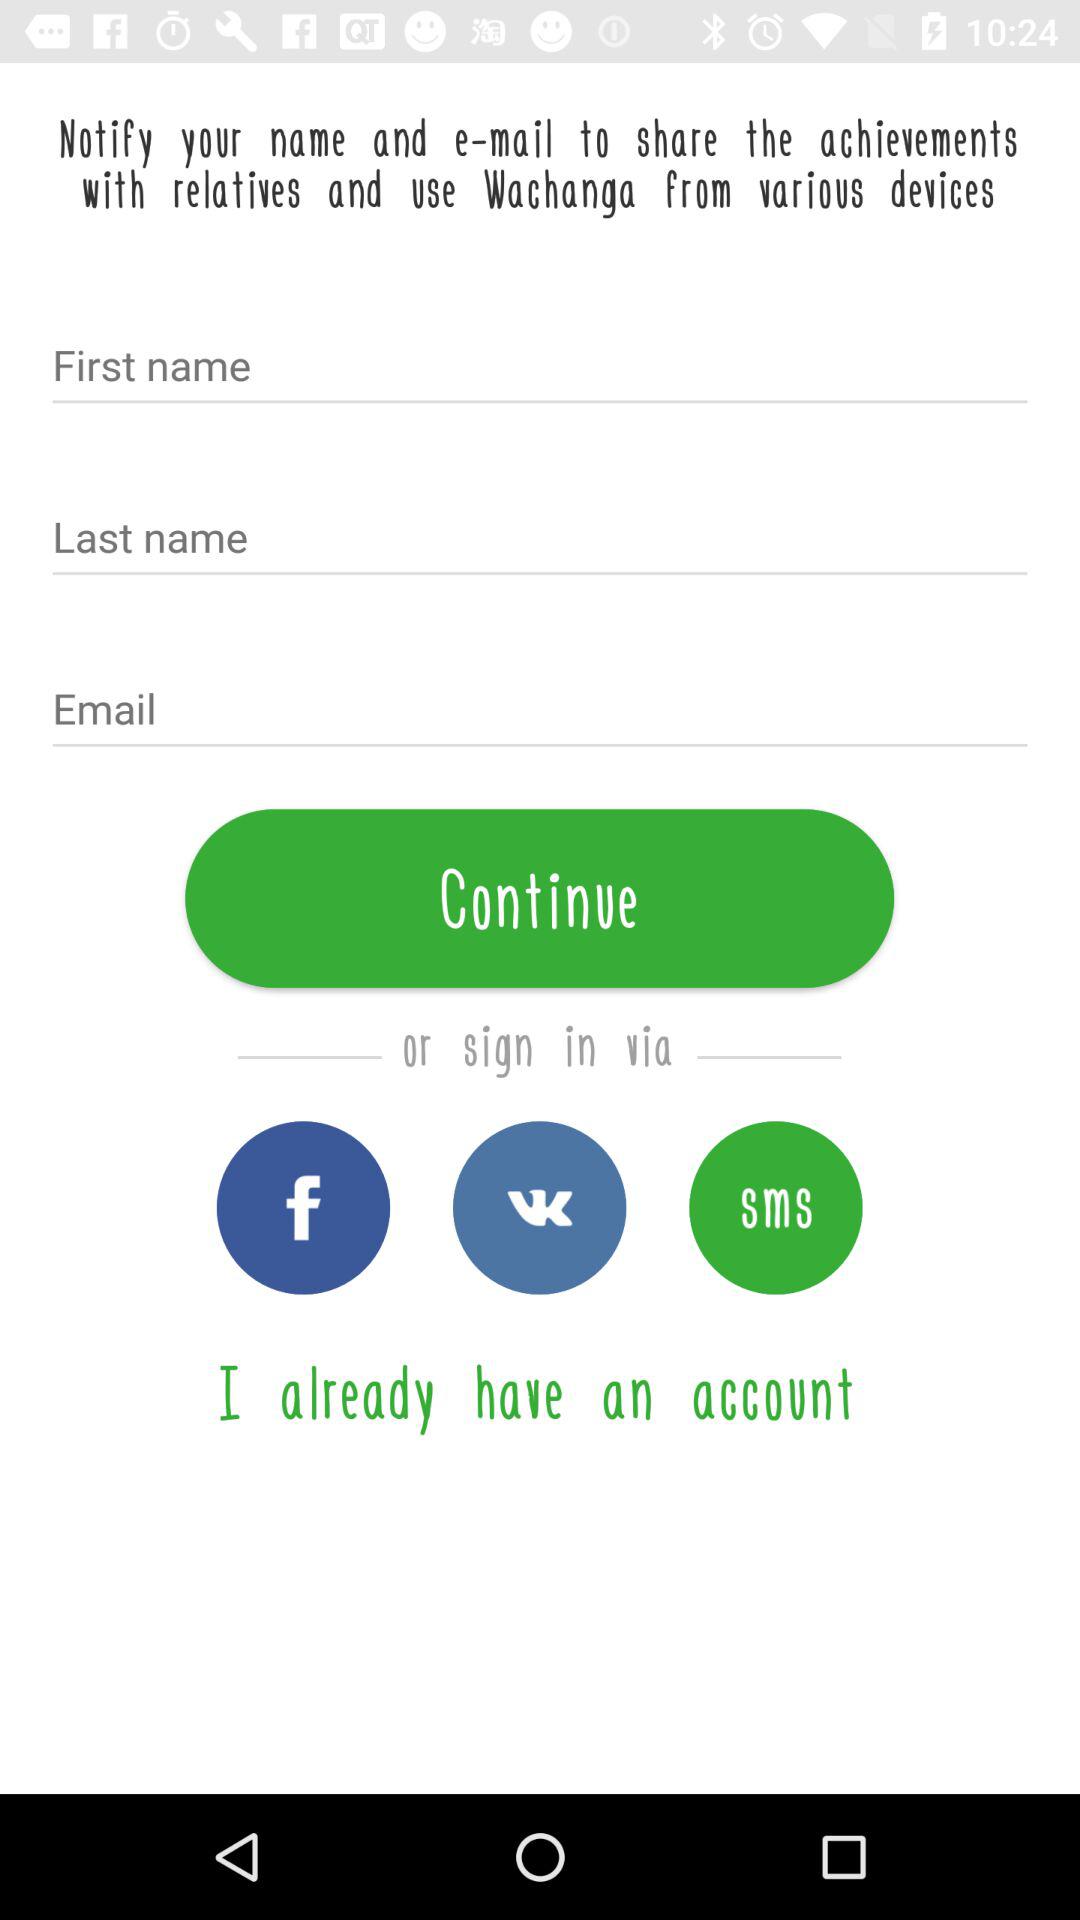  I want to click on enter email address, so click(540, 711).